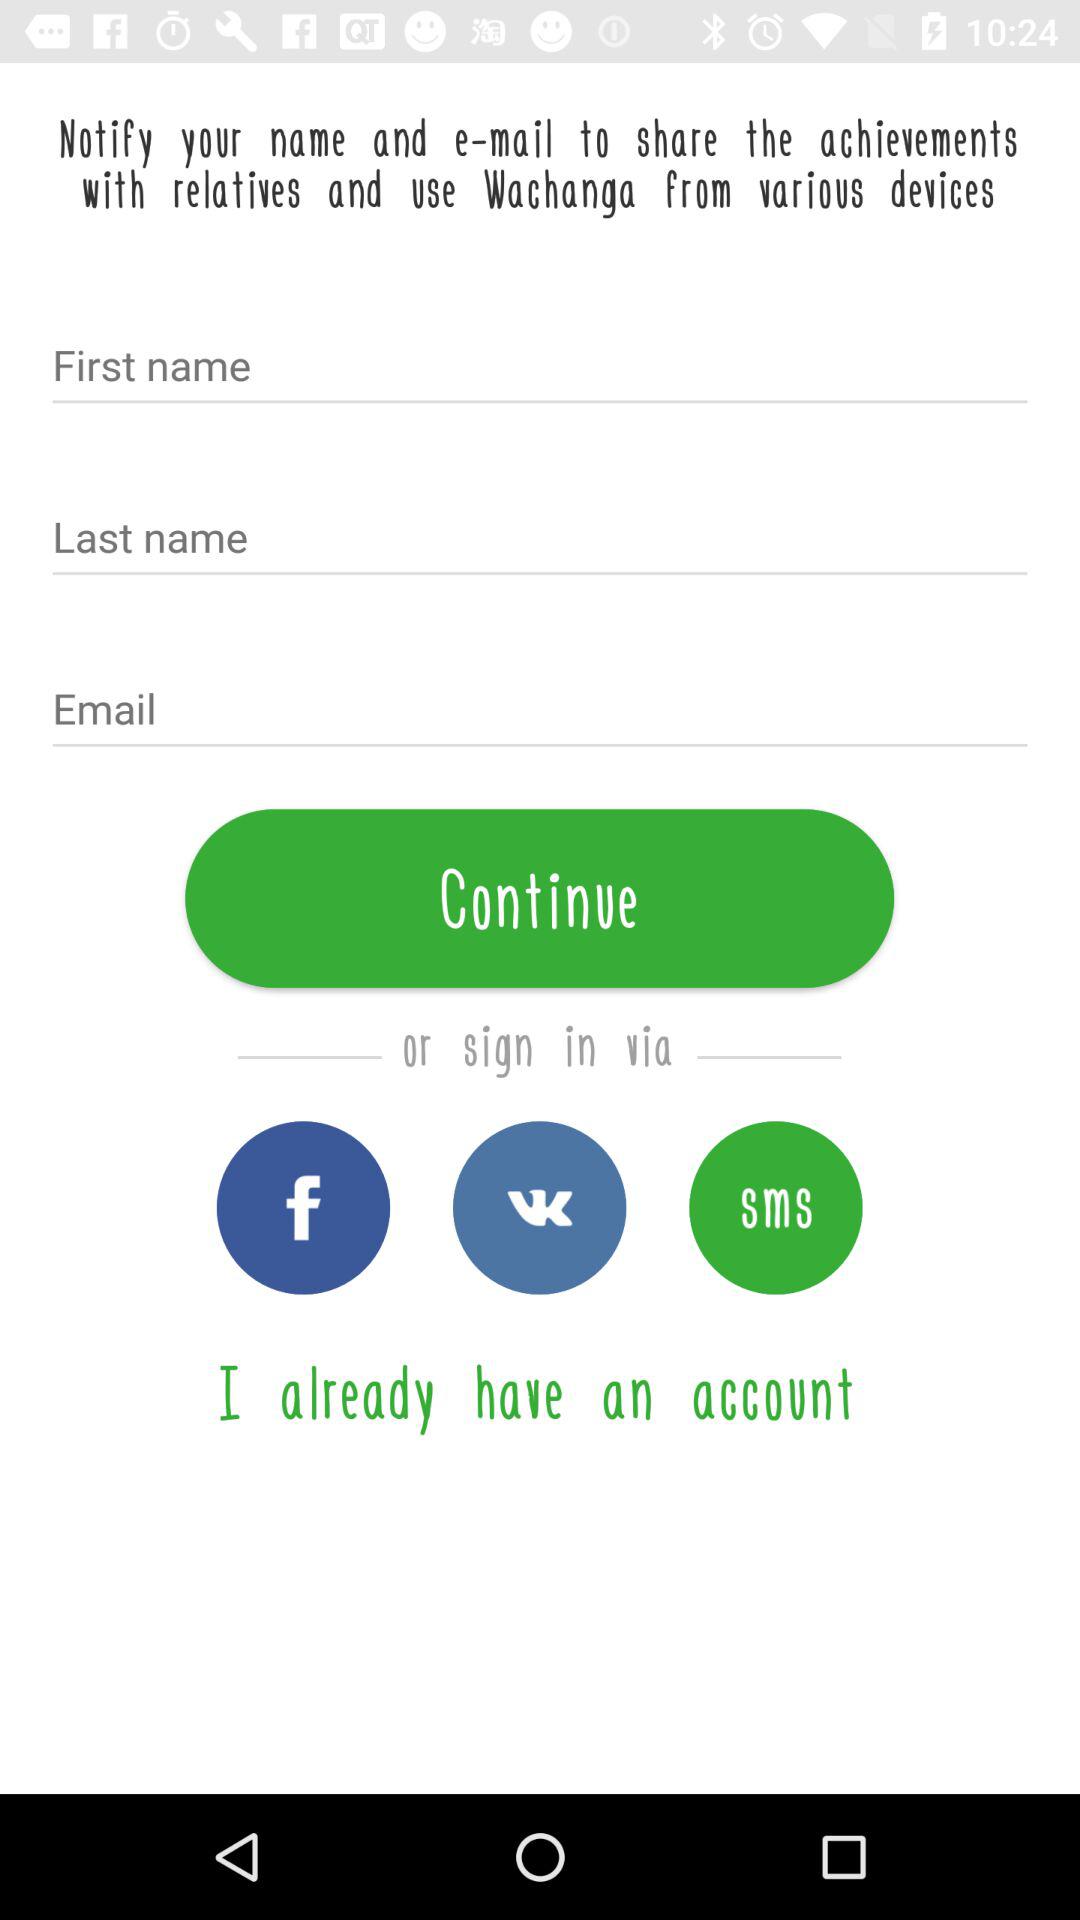  I want to click on enter email address, so click(540, 711).